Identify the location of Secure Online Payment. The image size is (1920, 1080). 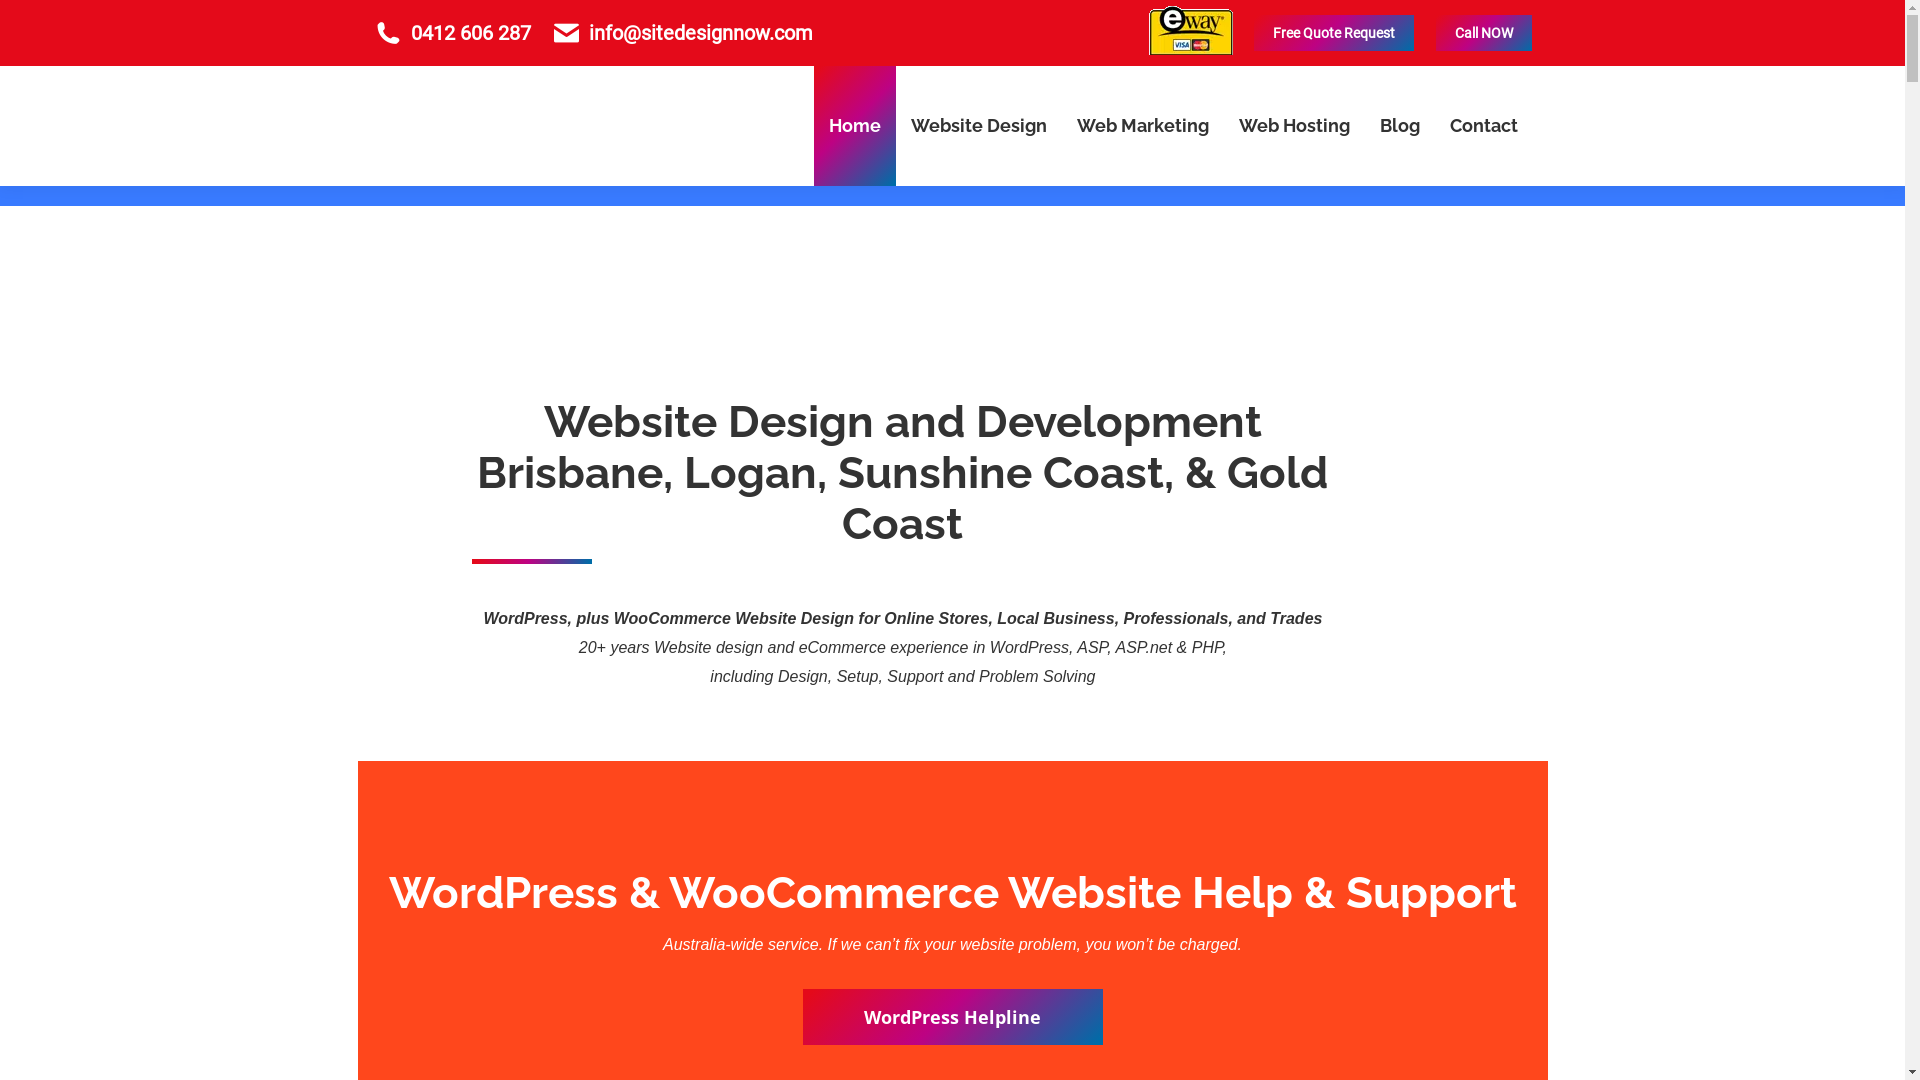
(1190, 30).